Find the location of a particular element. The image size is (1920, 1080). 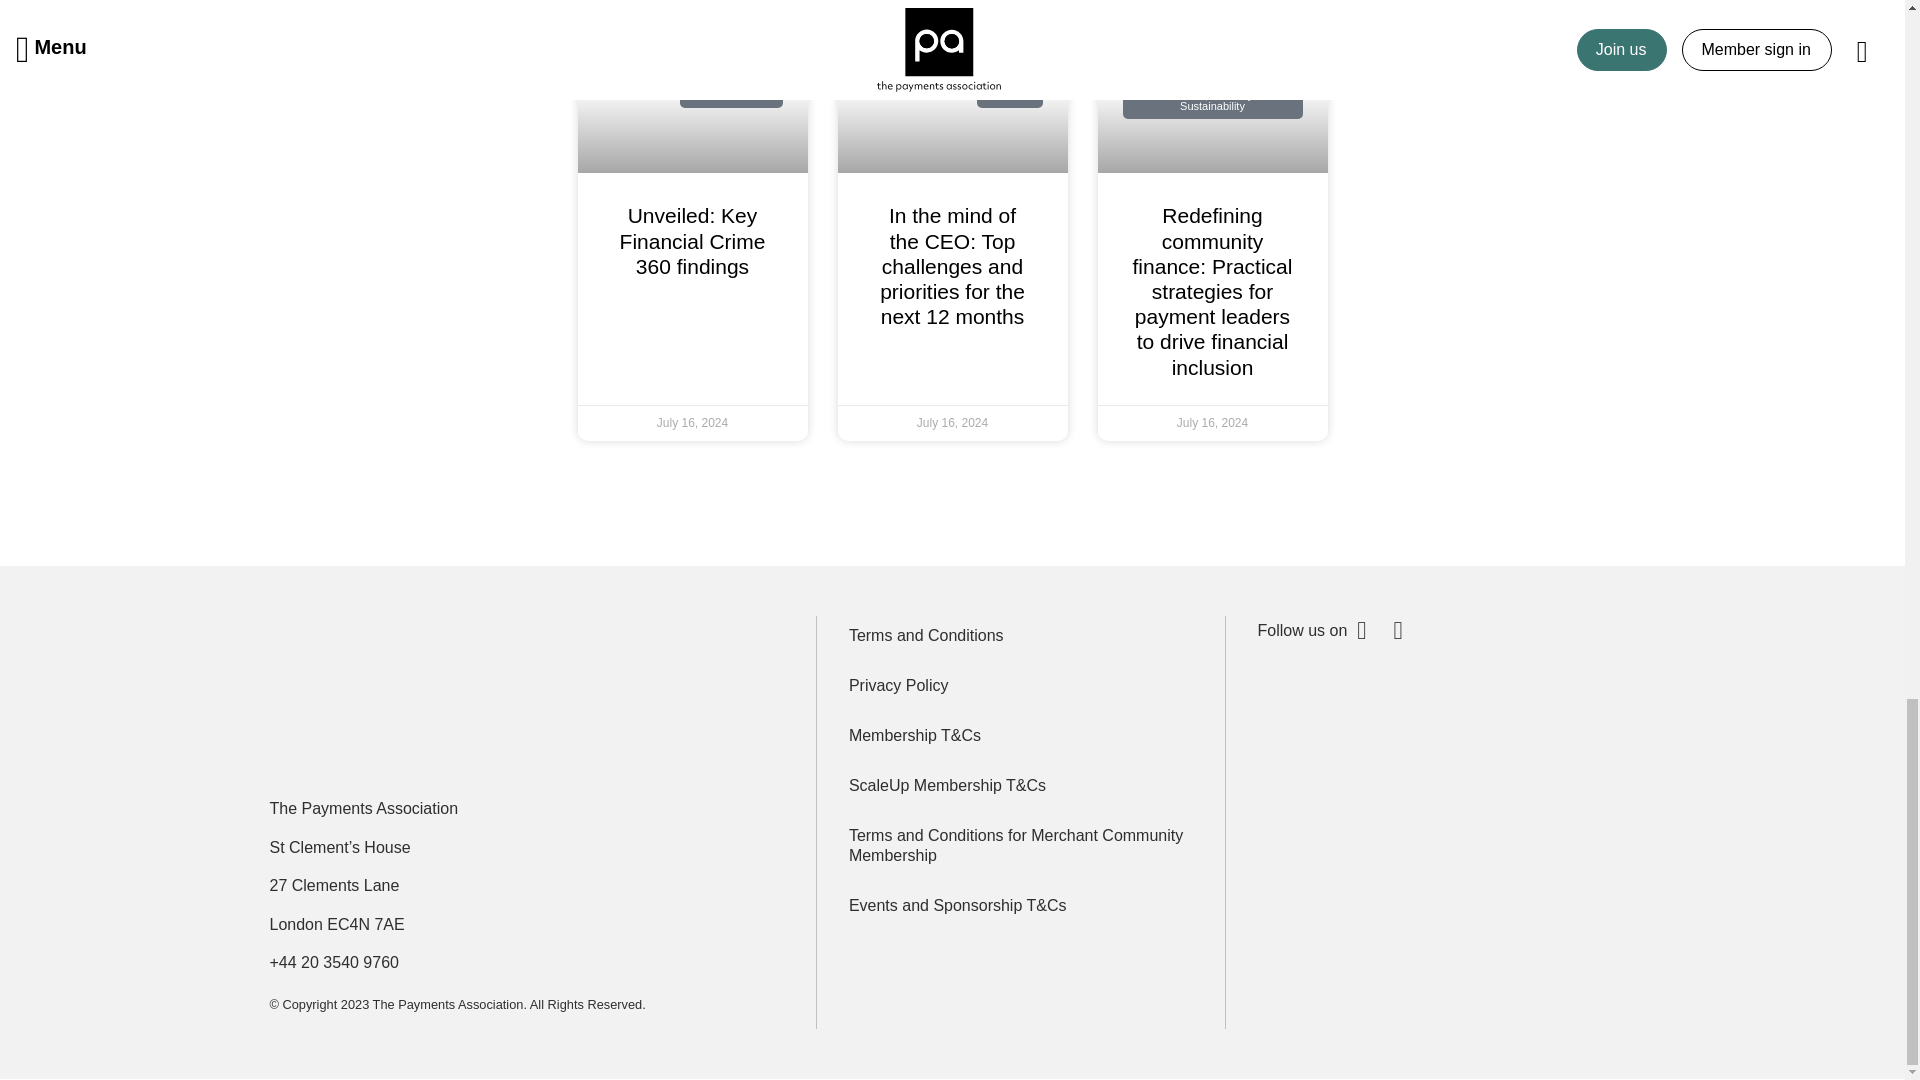

Terms and Conditions is located at coordinates (1020, 635).